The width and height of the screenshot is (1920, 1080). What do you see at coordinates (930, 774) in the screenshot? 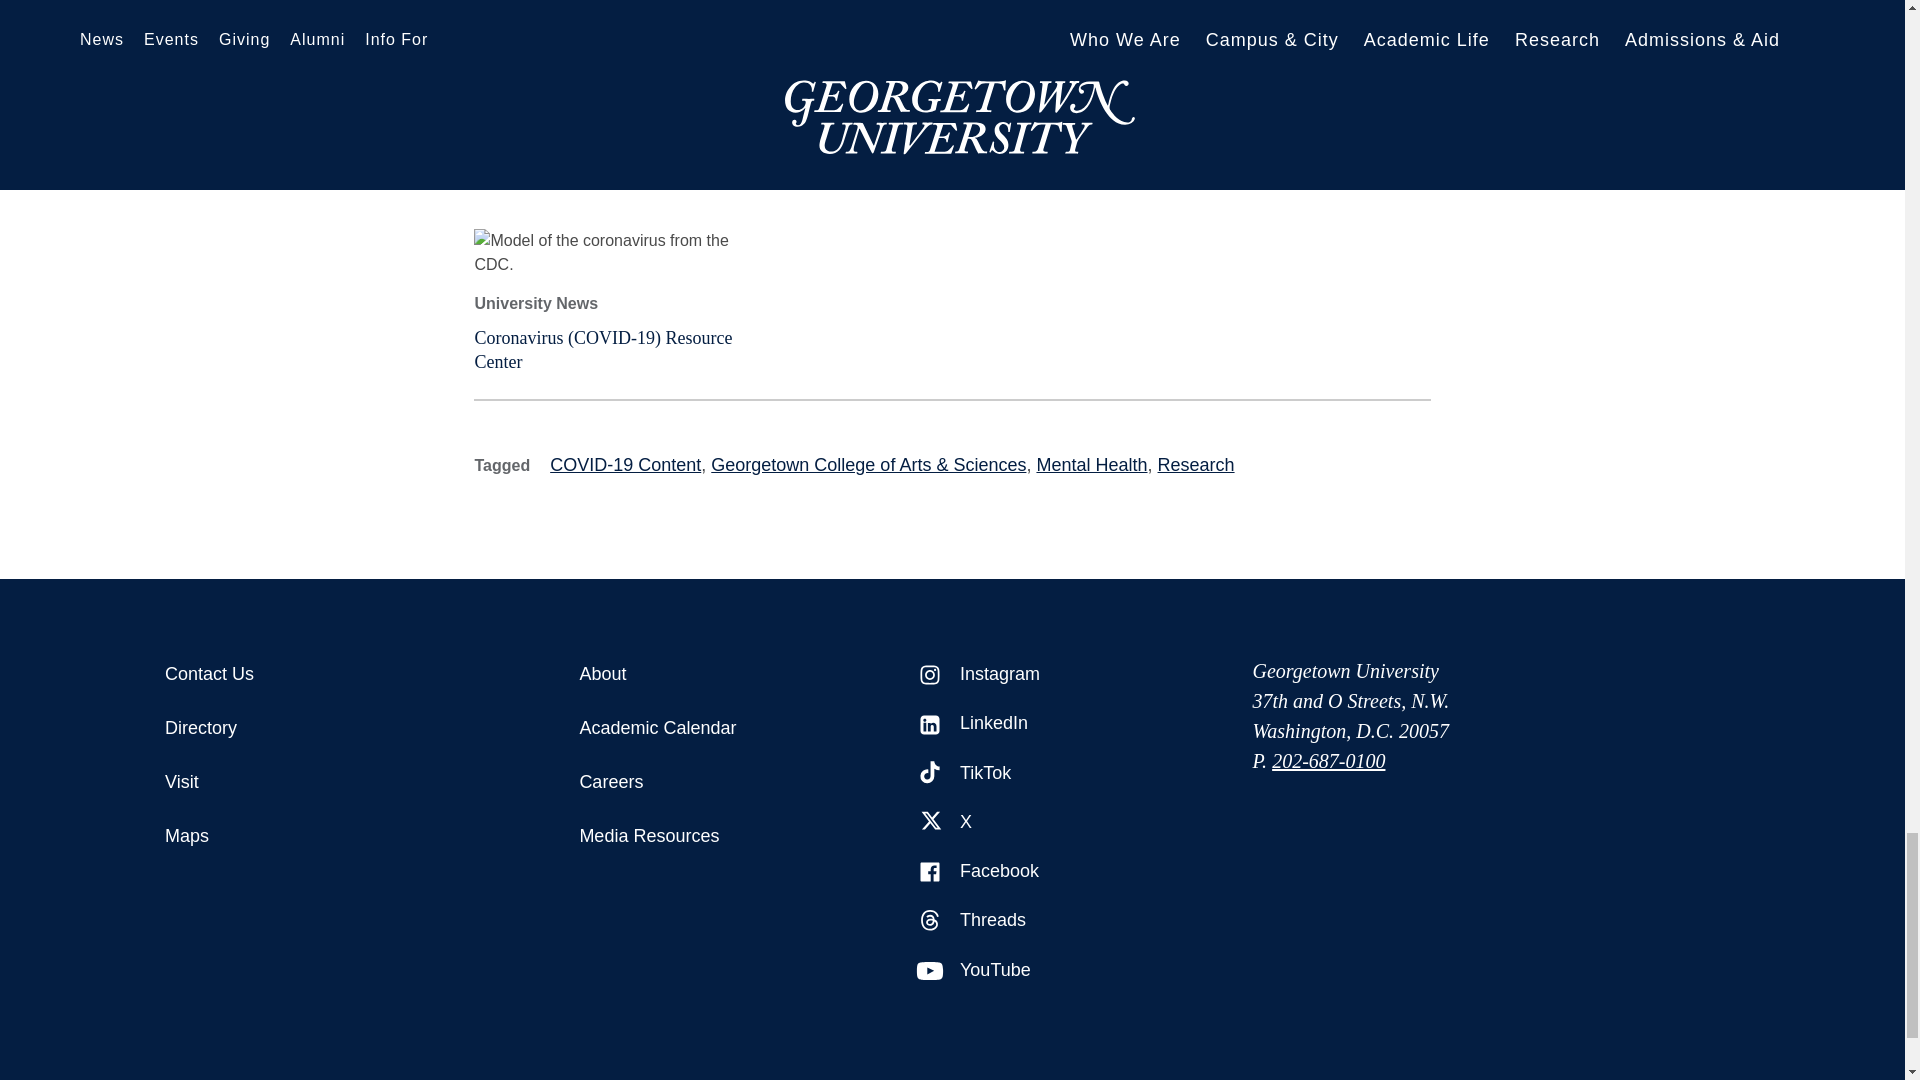
I see `TikTok` at bounding box center [930, 774].